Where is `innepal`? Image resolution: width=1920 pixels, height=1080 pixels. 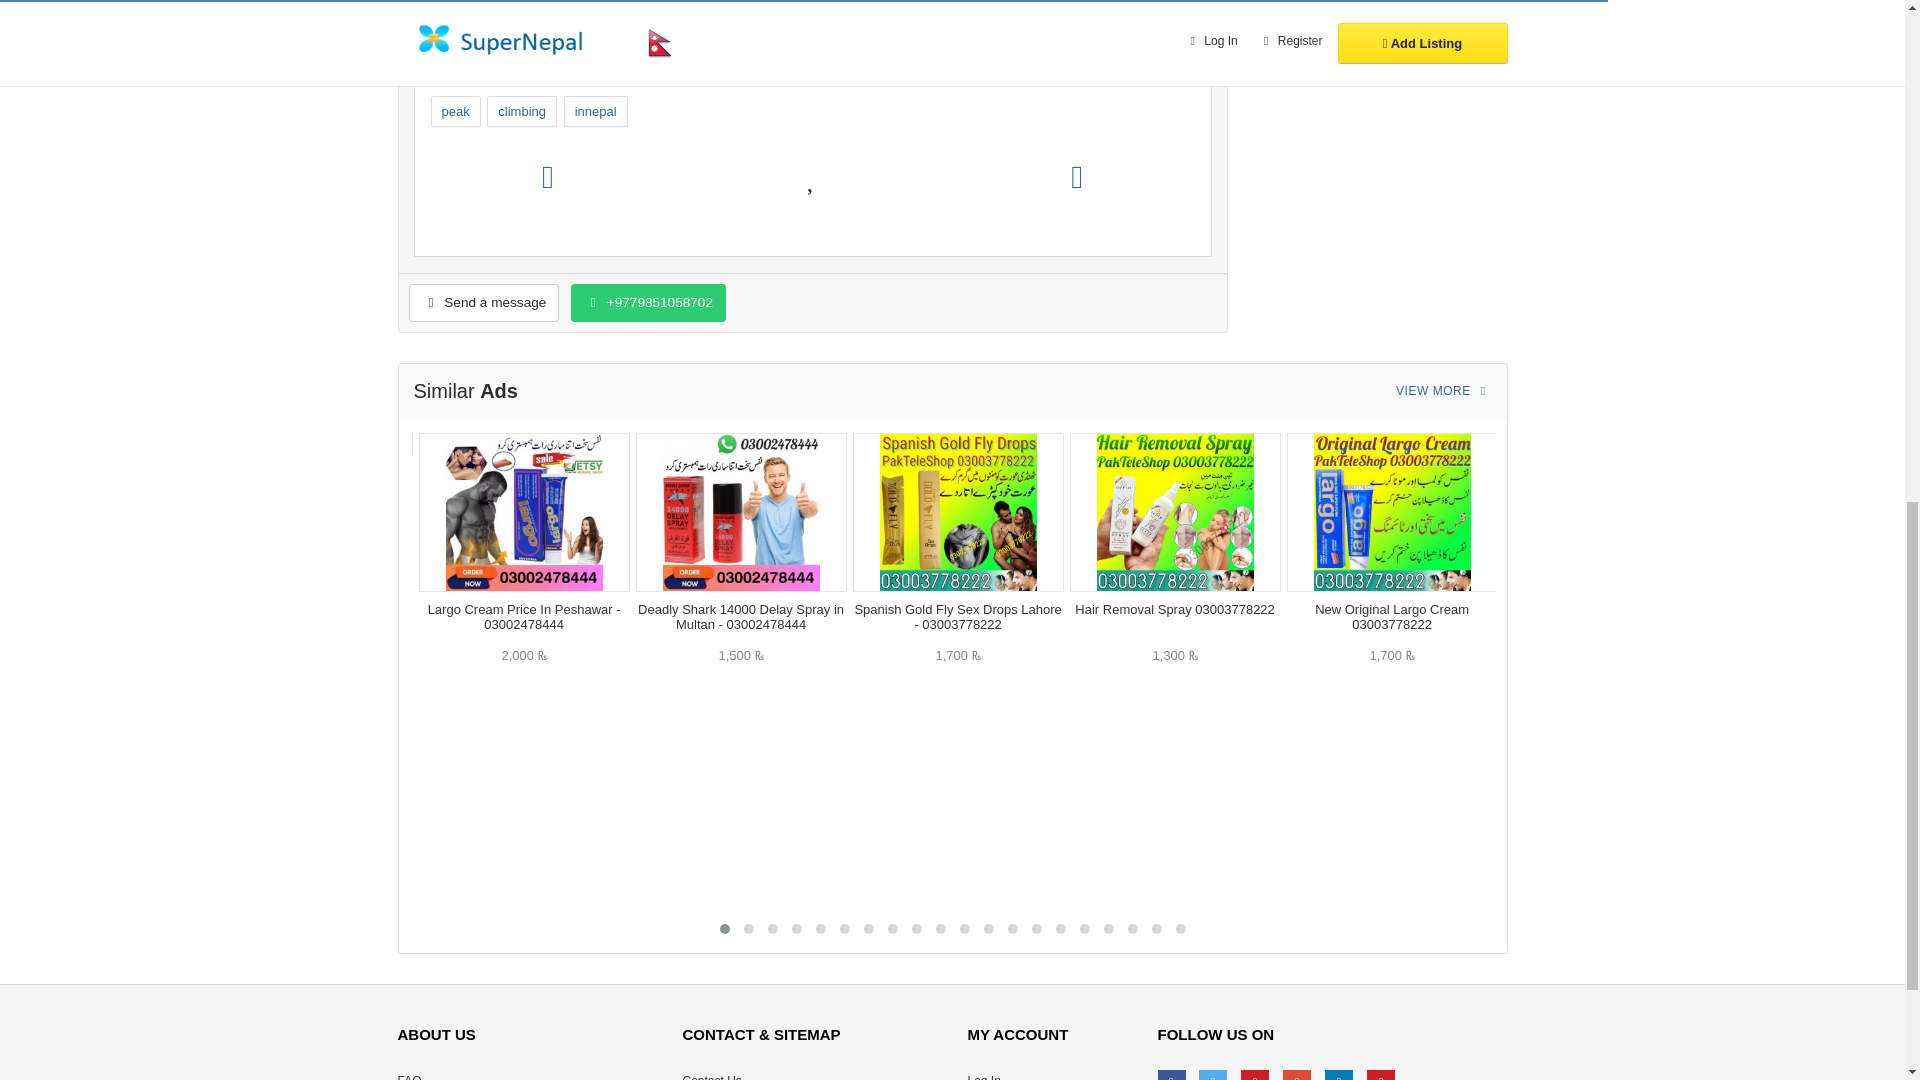
innepal is located at coordinates (596, 112).